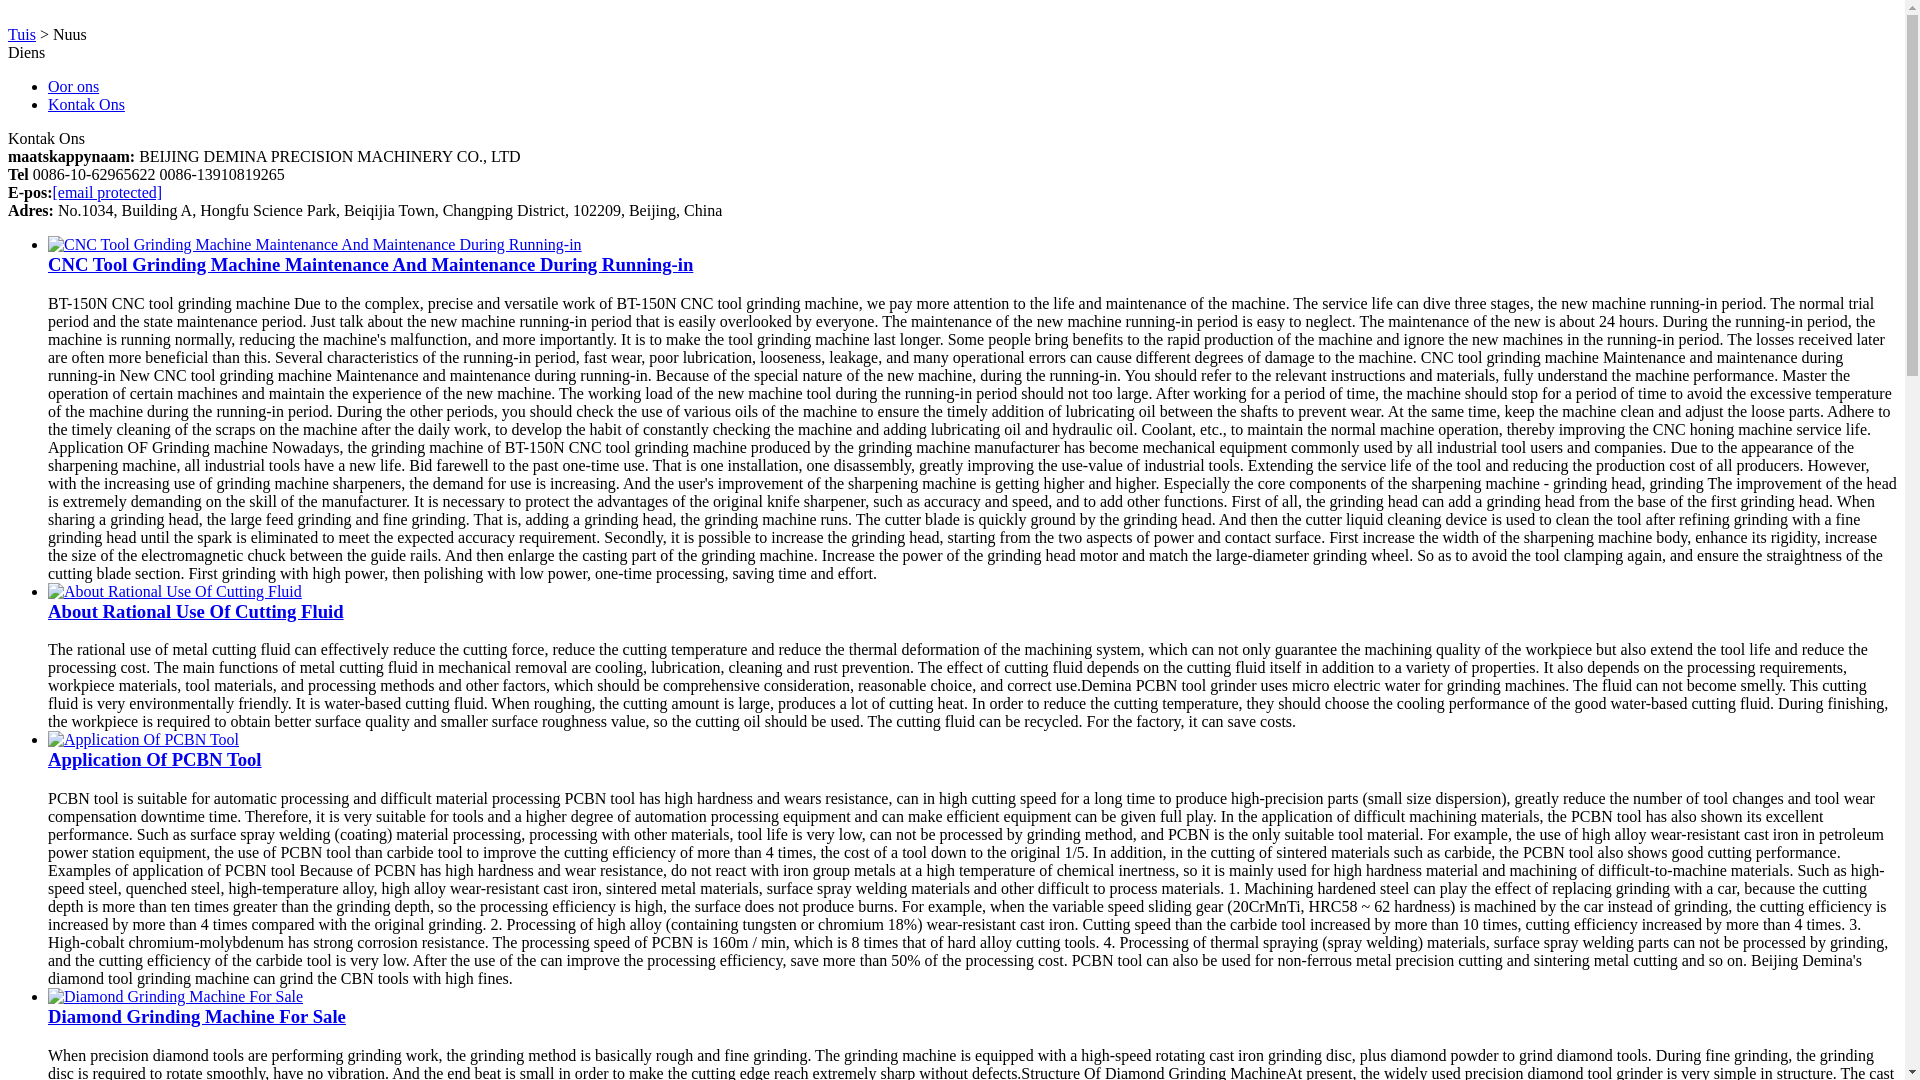 This screenshot has width=1920, height=1080. Describe the element at coordinates (22, 34) in the screenshot. I see `Tuis` at that location.